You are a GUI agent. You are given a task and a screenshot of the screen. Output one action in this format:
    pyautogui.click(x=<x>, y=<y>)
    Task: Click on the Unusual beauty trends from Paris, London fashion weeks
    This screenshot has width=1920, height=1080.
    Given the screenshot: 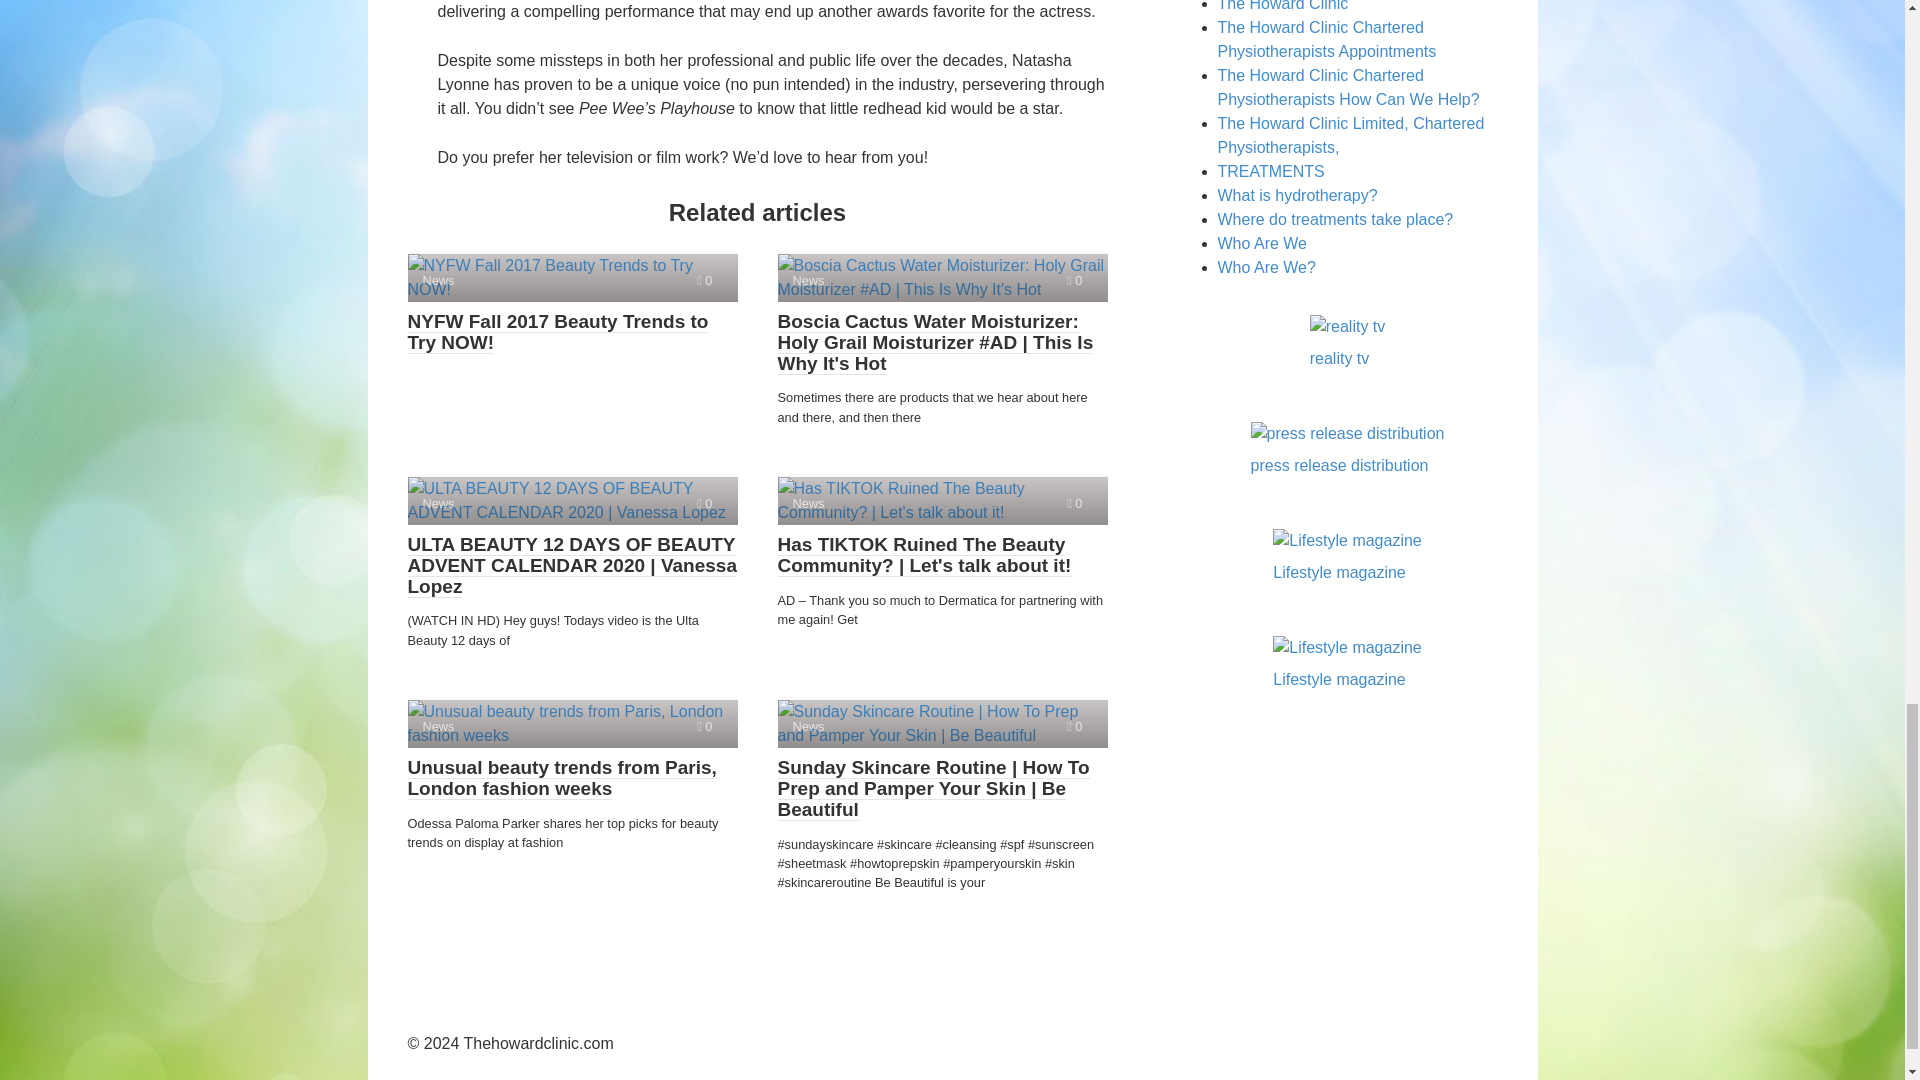 What is the action you would take?
    pyautogui.click(x=572, y=724)
    